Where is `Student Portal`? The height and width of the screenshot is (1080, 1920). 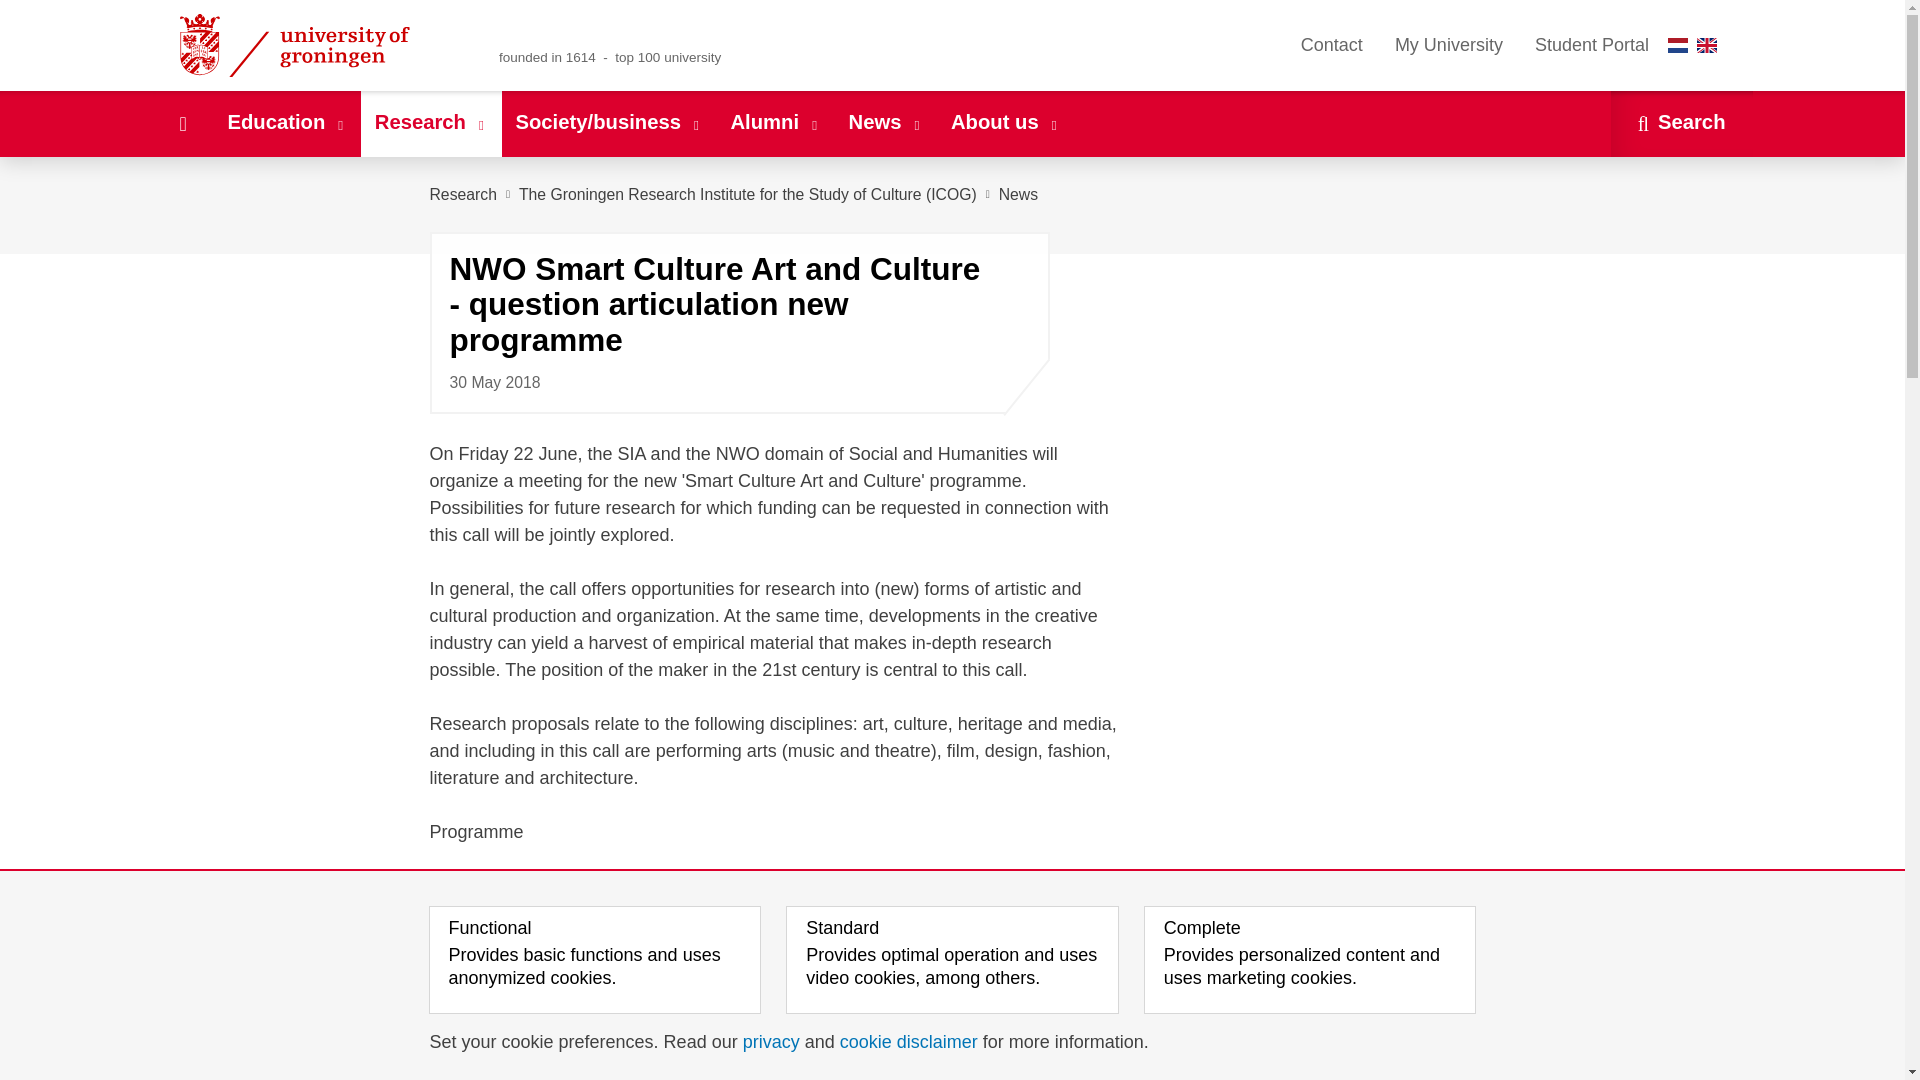 Student Portal is located at coordinates (1591, 45).